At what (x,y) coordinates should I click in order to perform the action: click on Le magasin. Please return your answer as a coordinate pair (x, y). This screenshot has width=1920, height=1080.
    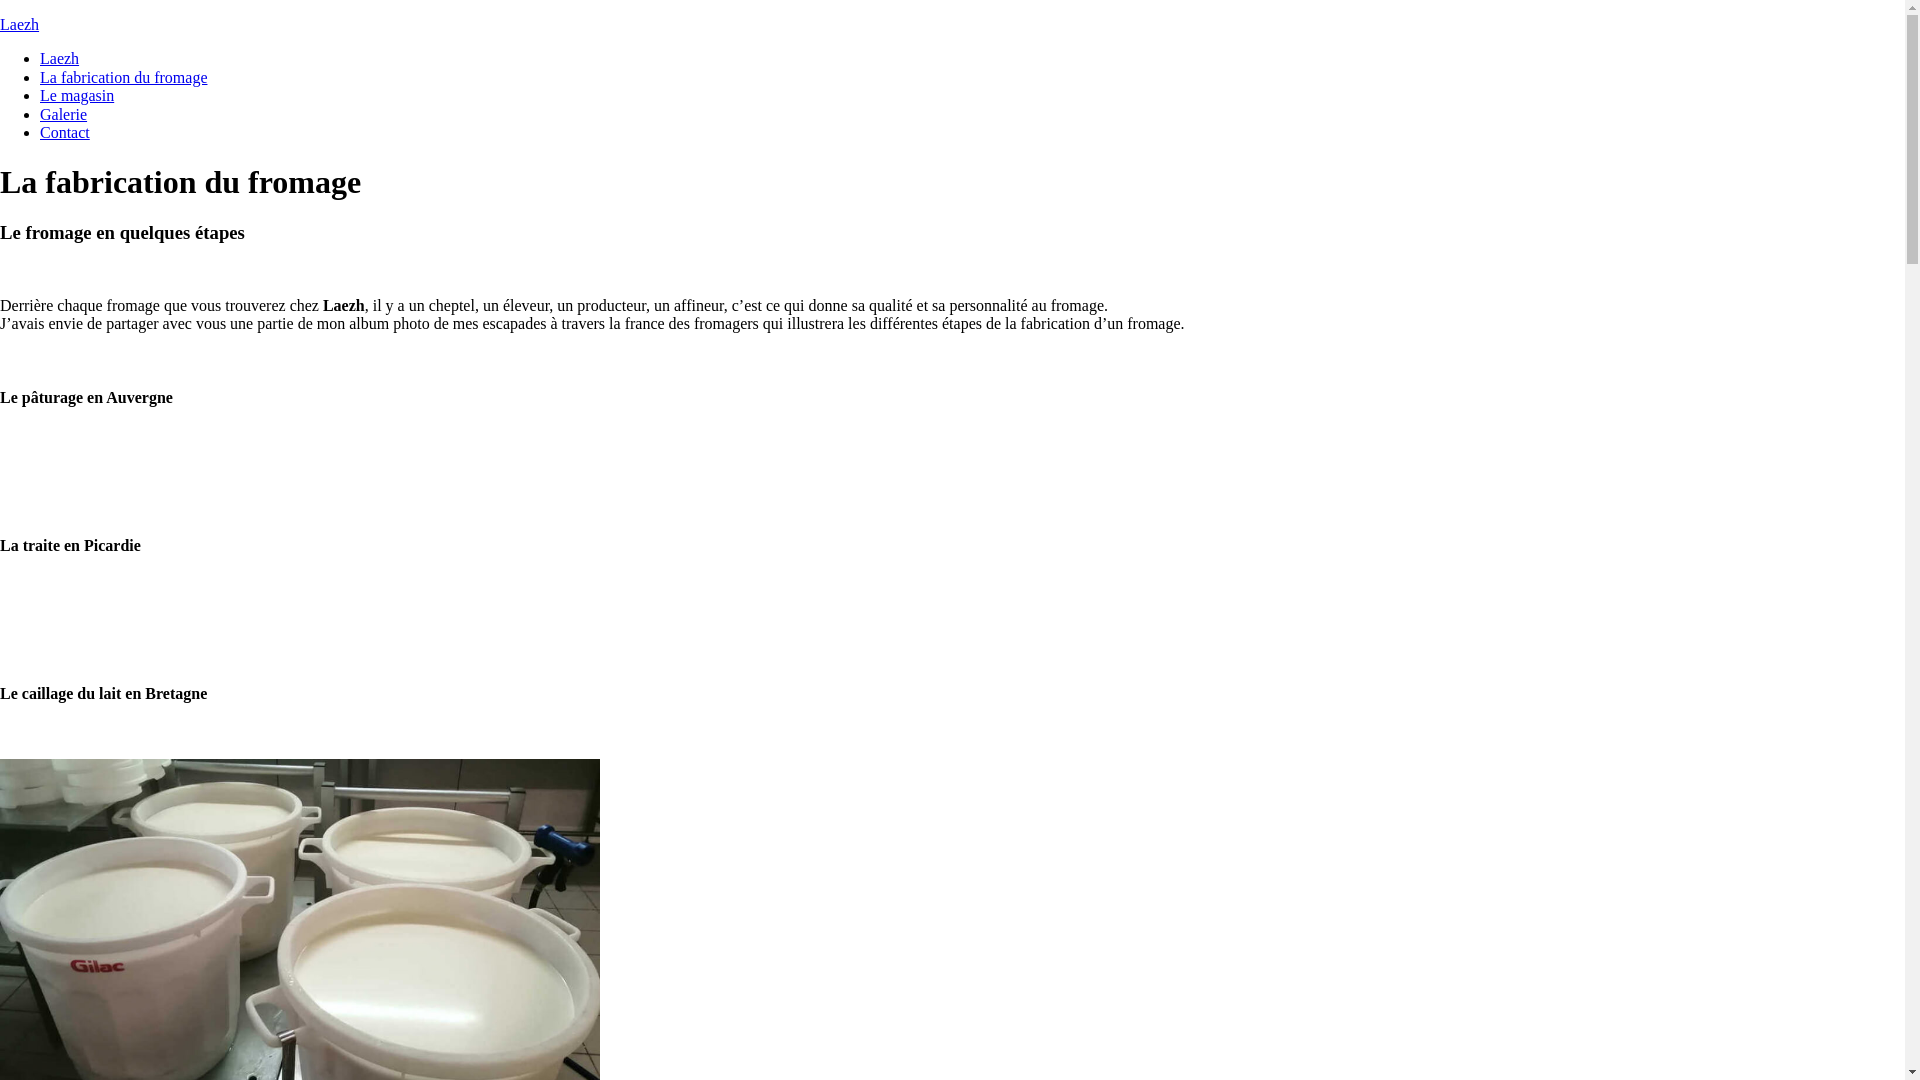
    Looking at the image, I should click on (77, 96).